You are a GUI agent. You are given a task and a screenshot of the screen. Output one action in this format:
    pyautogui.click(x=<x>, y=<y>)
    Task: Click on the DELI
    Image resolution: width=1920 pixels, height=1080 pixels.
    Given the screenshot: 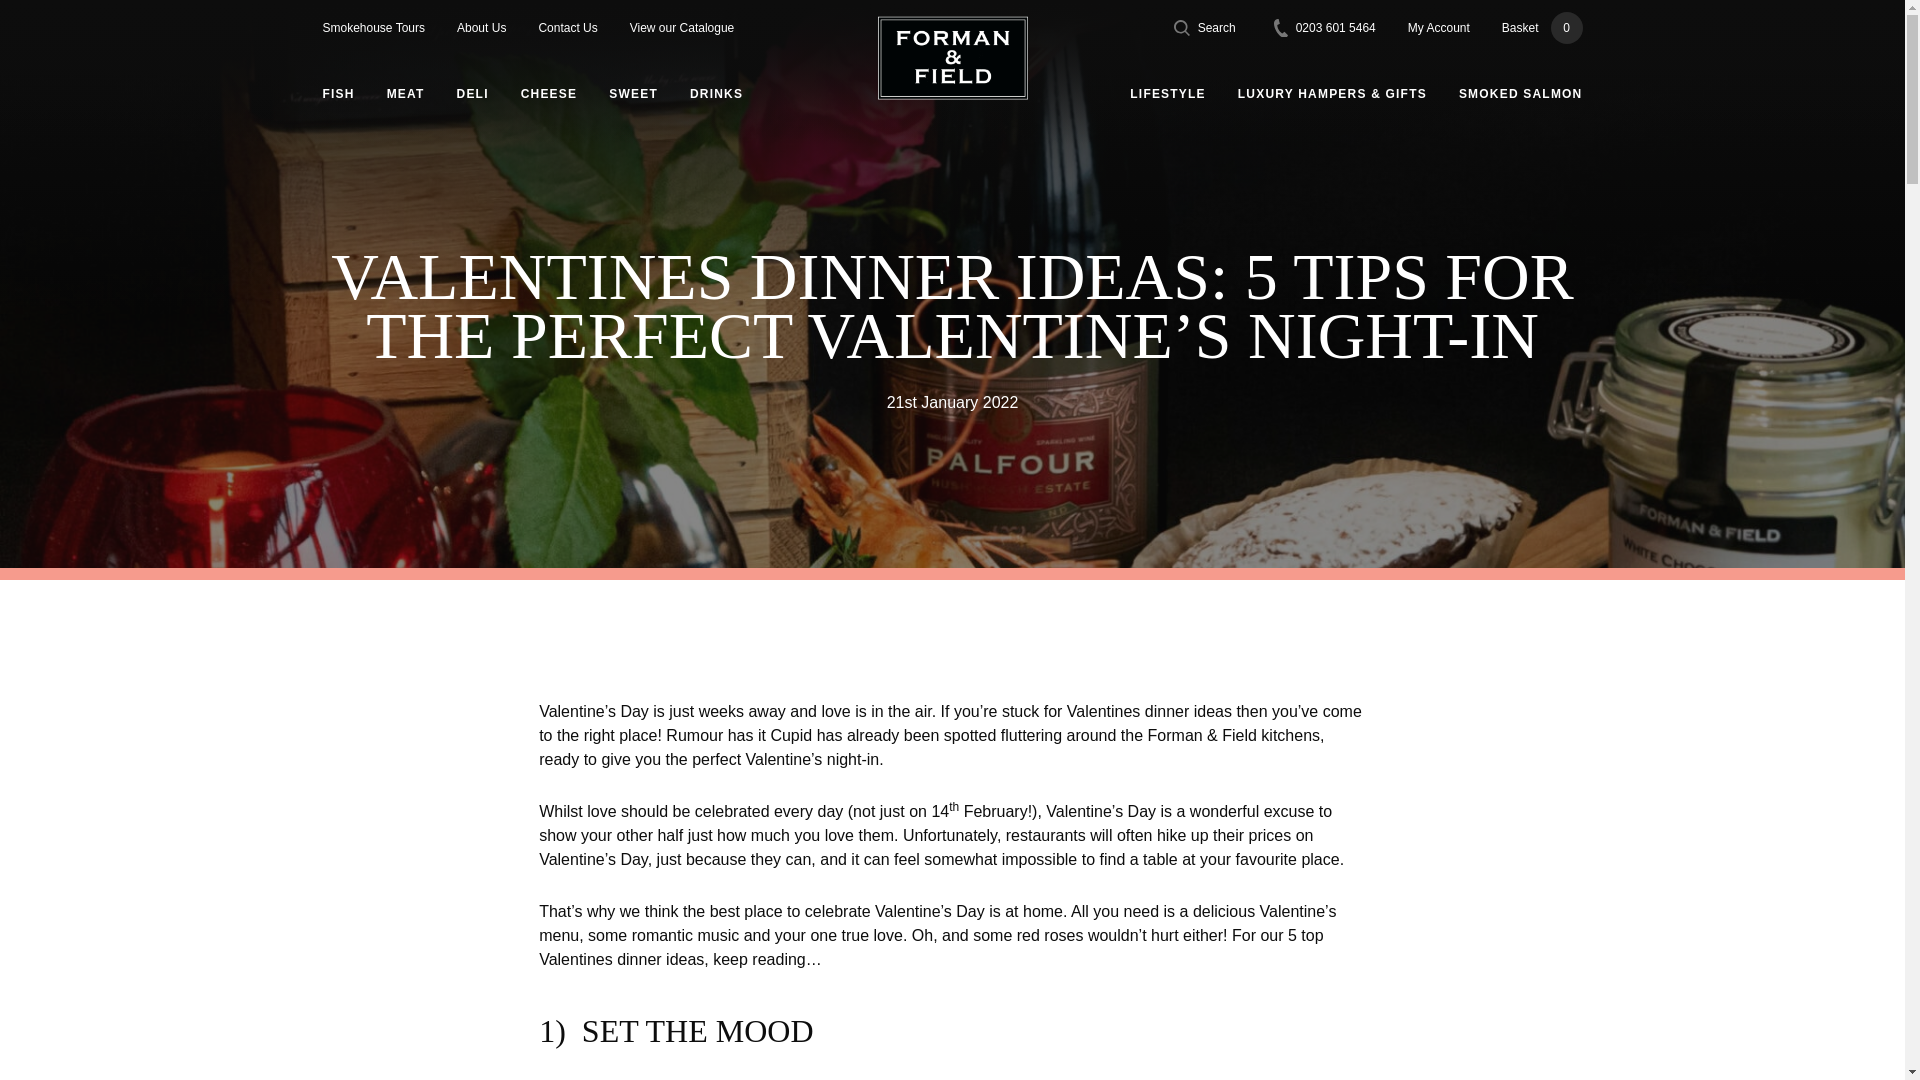 What is the action you would take?
    pyautogui.click(x=548, y=94)
    